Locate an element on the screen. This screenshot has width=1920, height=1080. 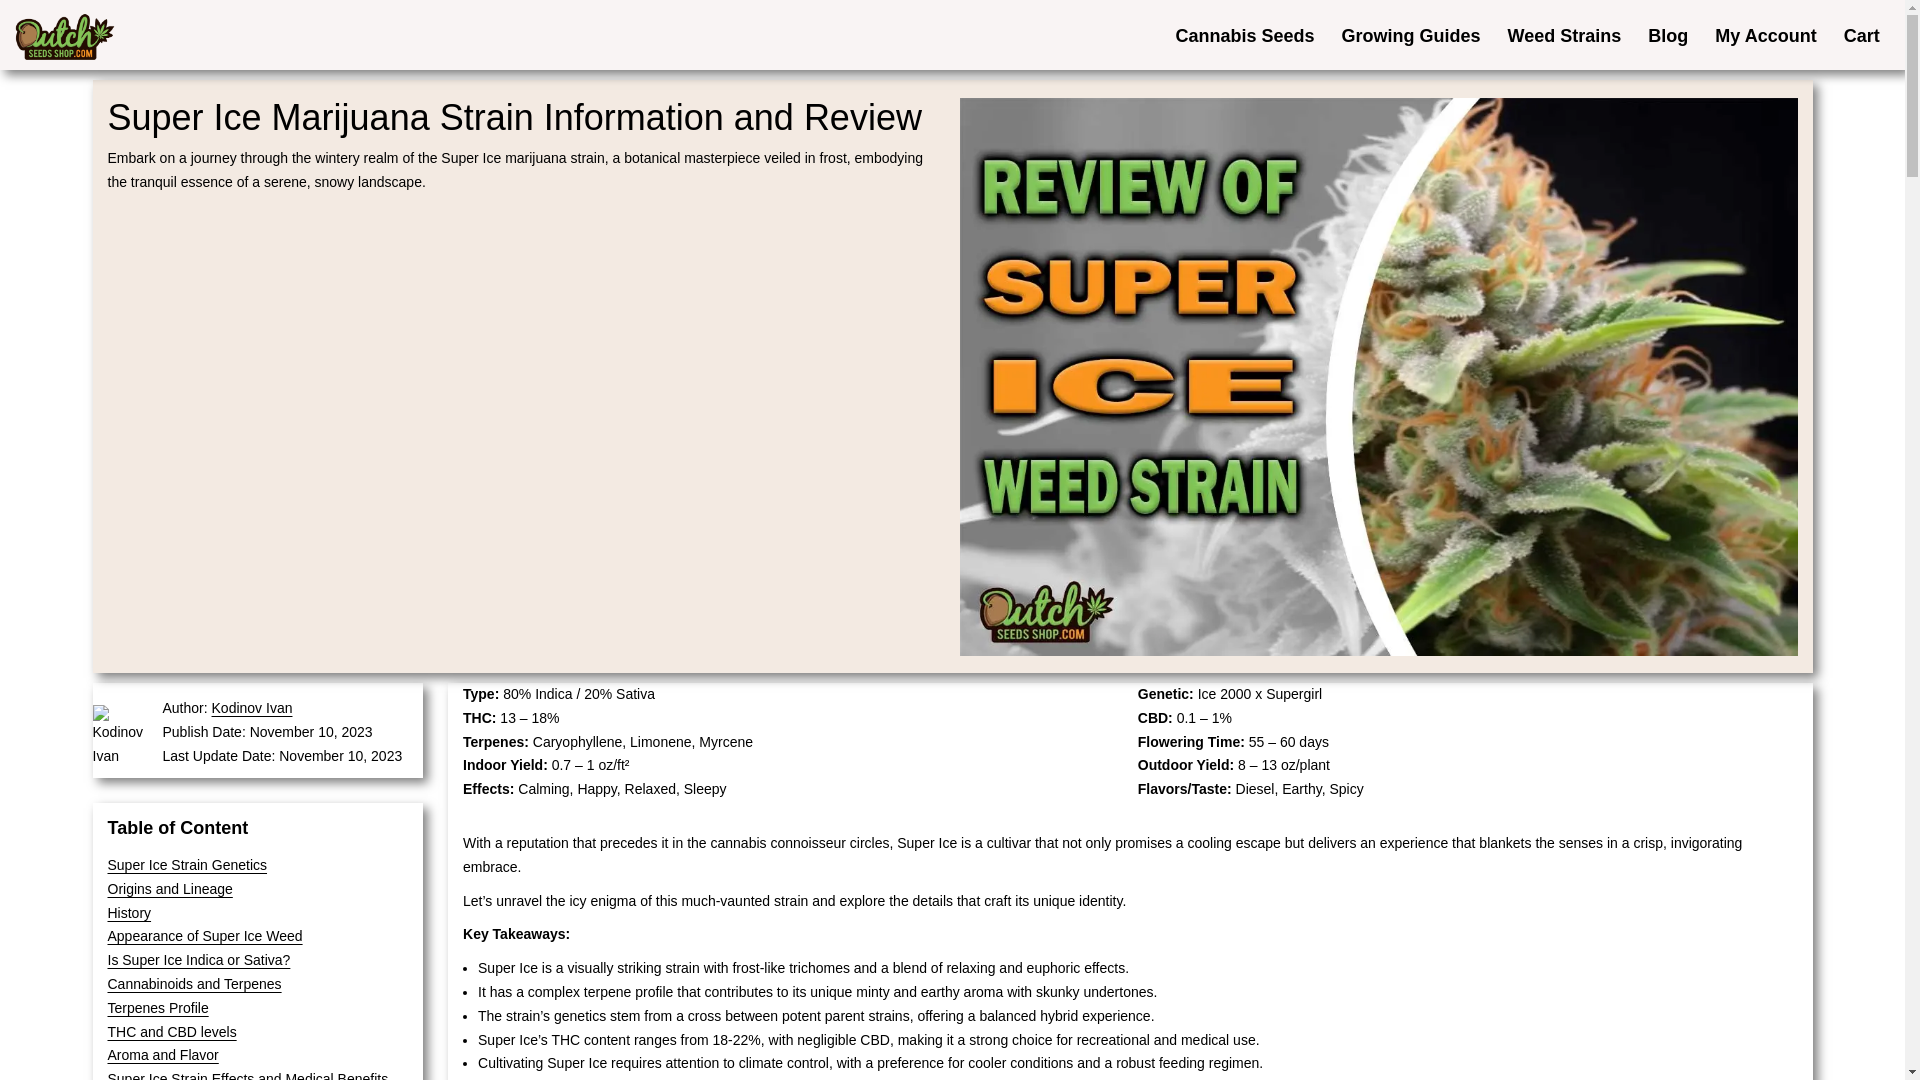
Cart is located at coordinates (1861, 34).